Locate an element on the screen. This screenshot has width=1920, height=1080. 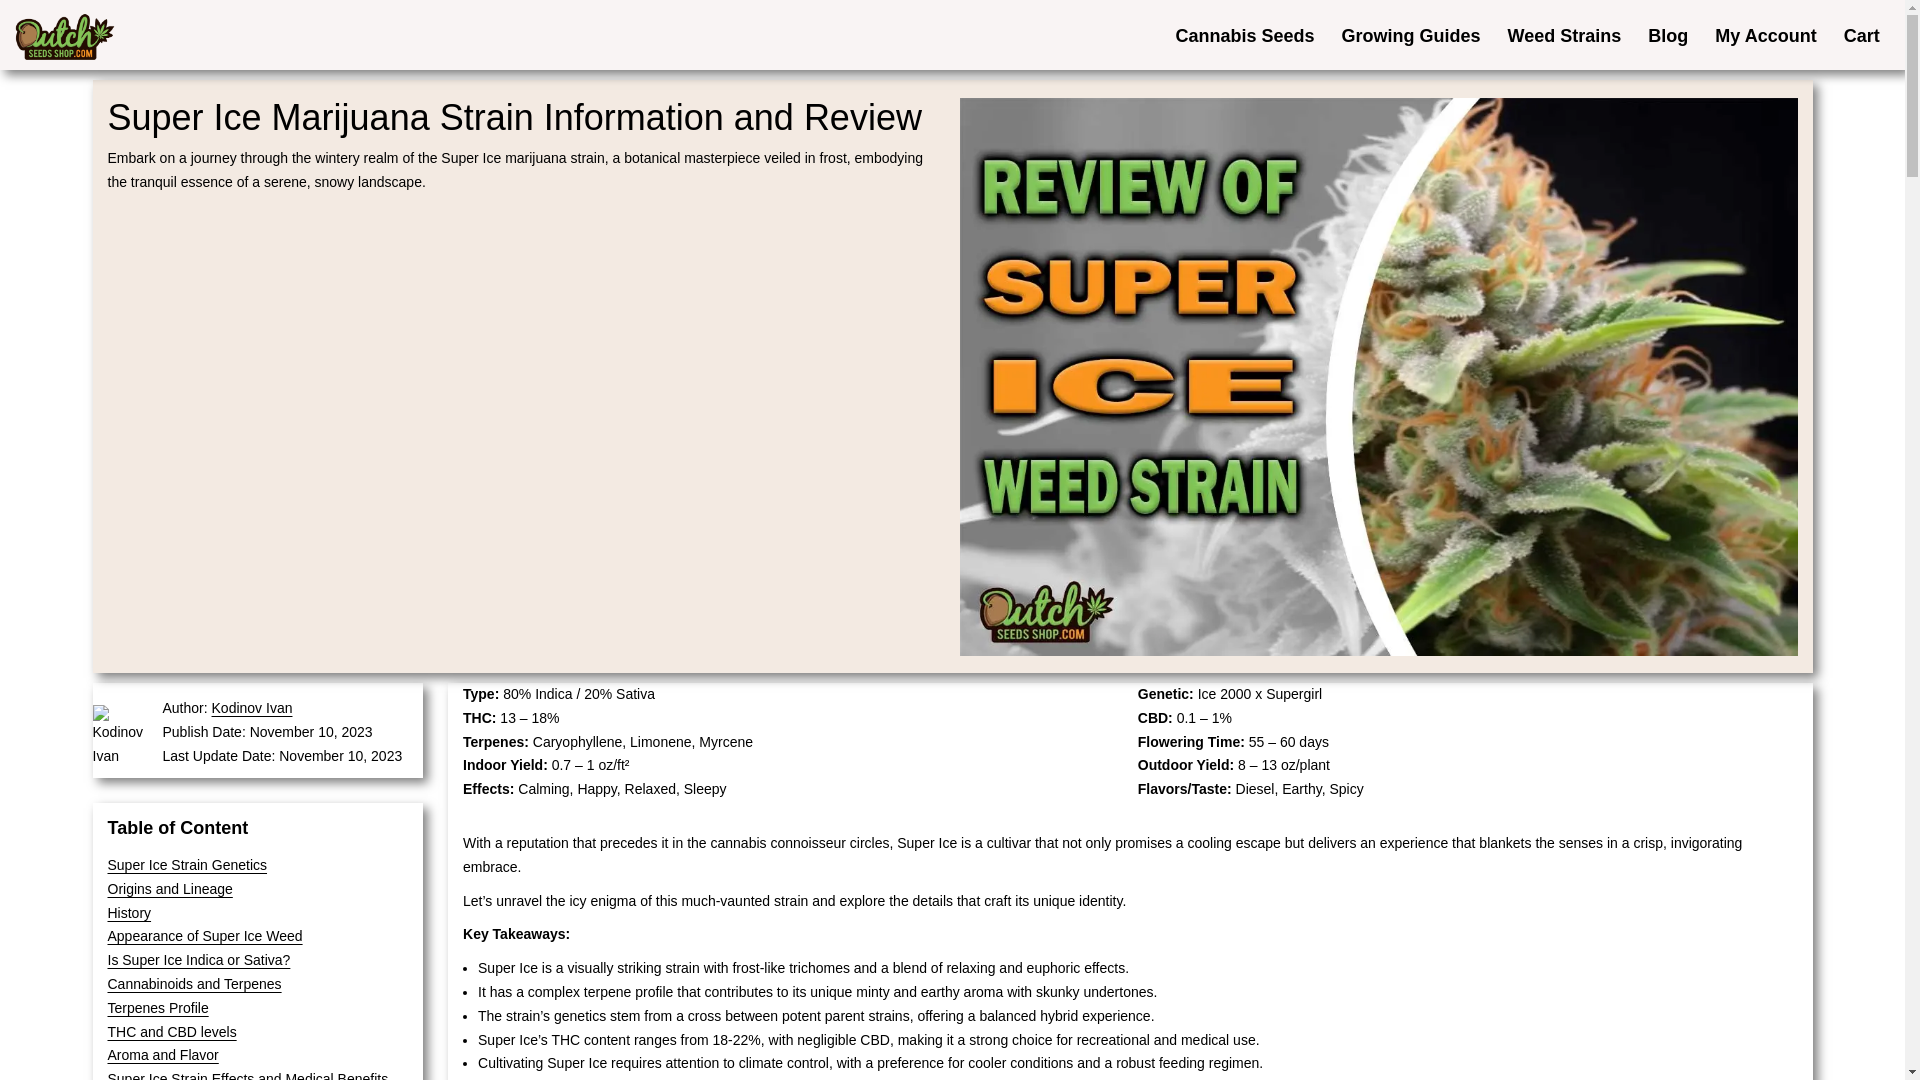
Cart is located at coordinates (1861, 34).